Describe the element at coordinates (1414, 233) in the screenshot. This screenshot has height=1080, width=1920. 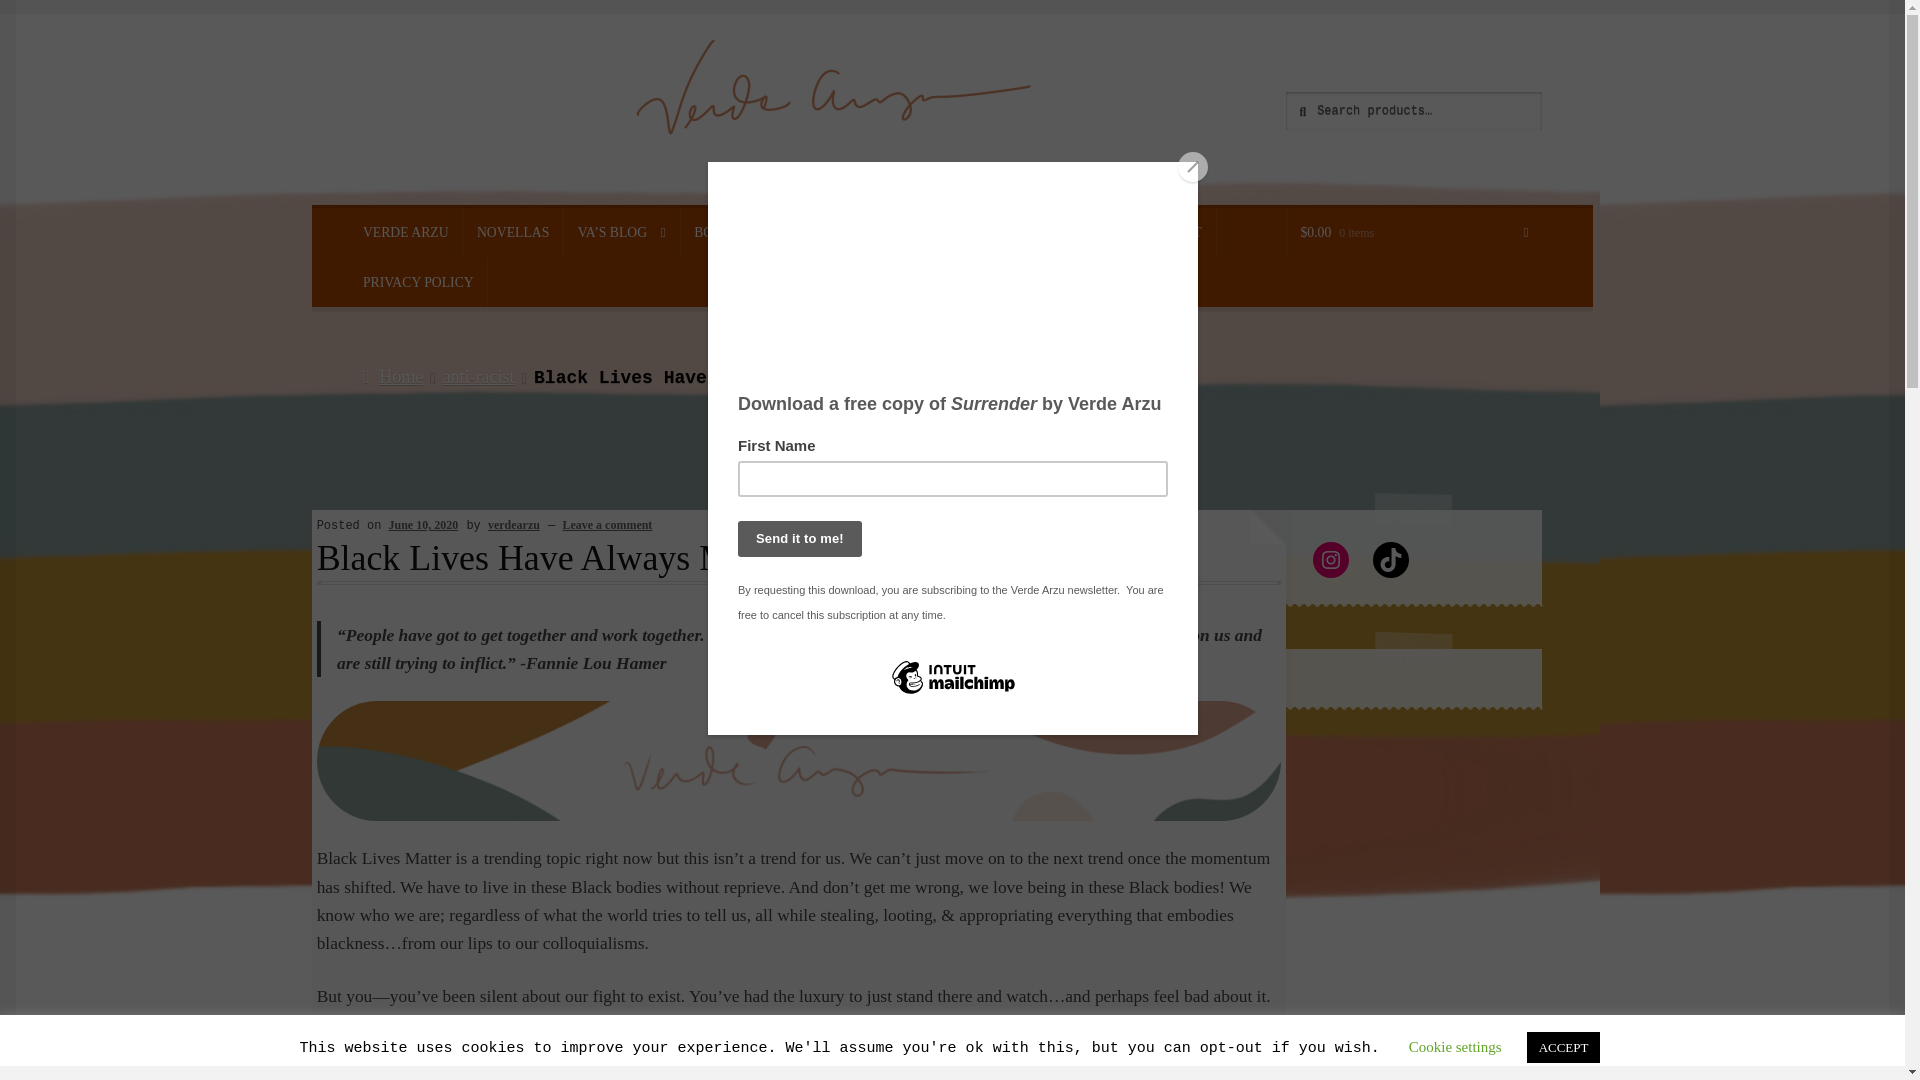
I see `View your shopping cart` at that location.